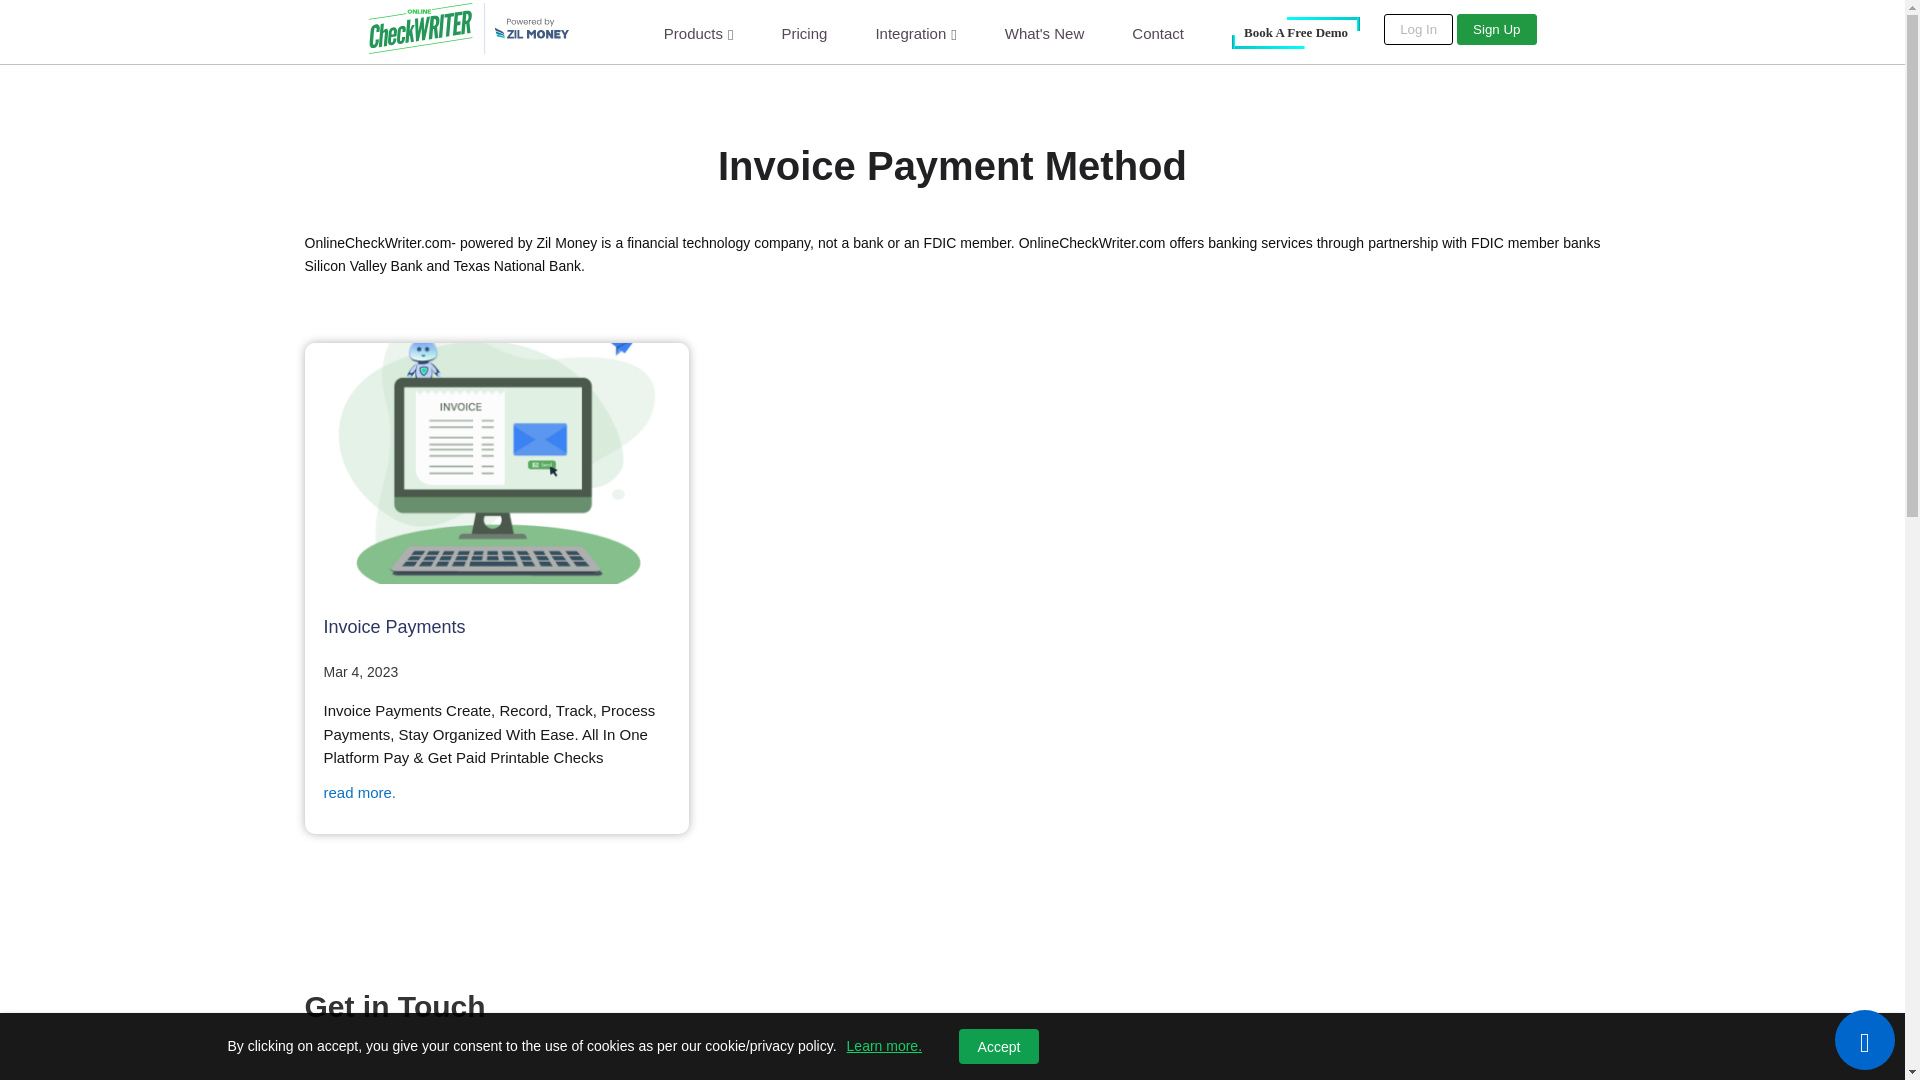  I want to click on Integration, so click(916, 33).